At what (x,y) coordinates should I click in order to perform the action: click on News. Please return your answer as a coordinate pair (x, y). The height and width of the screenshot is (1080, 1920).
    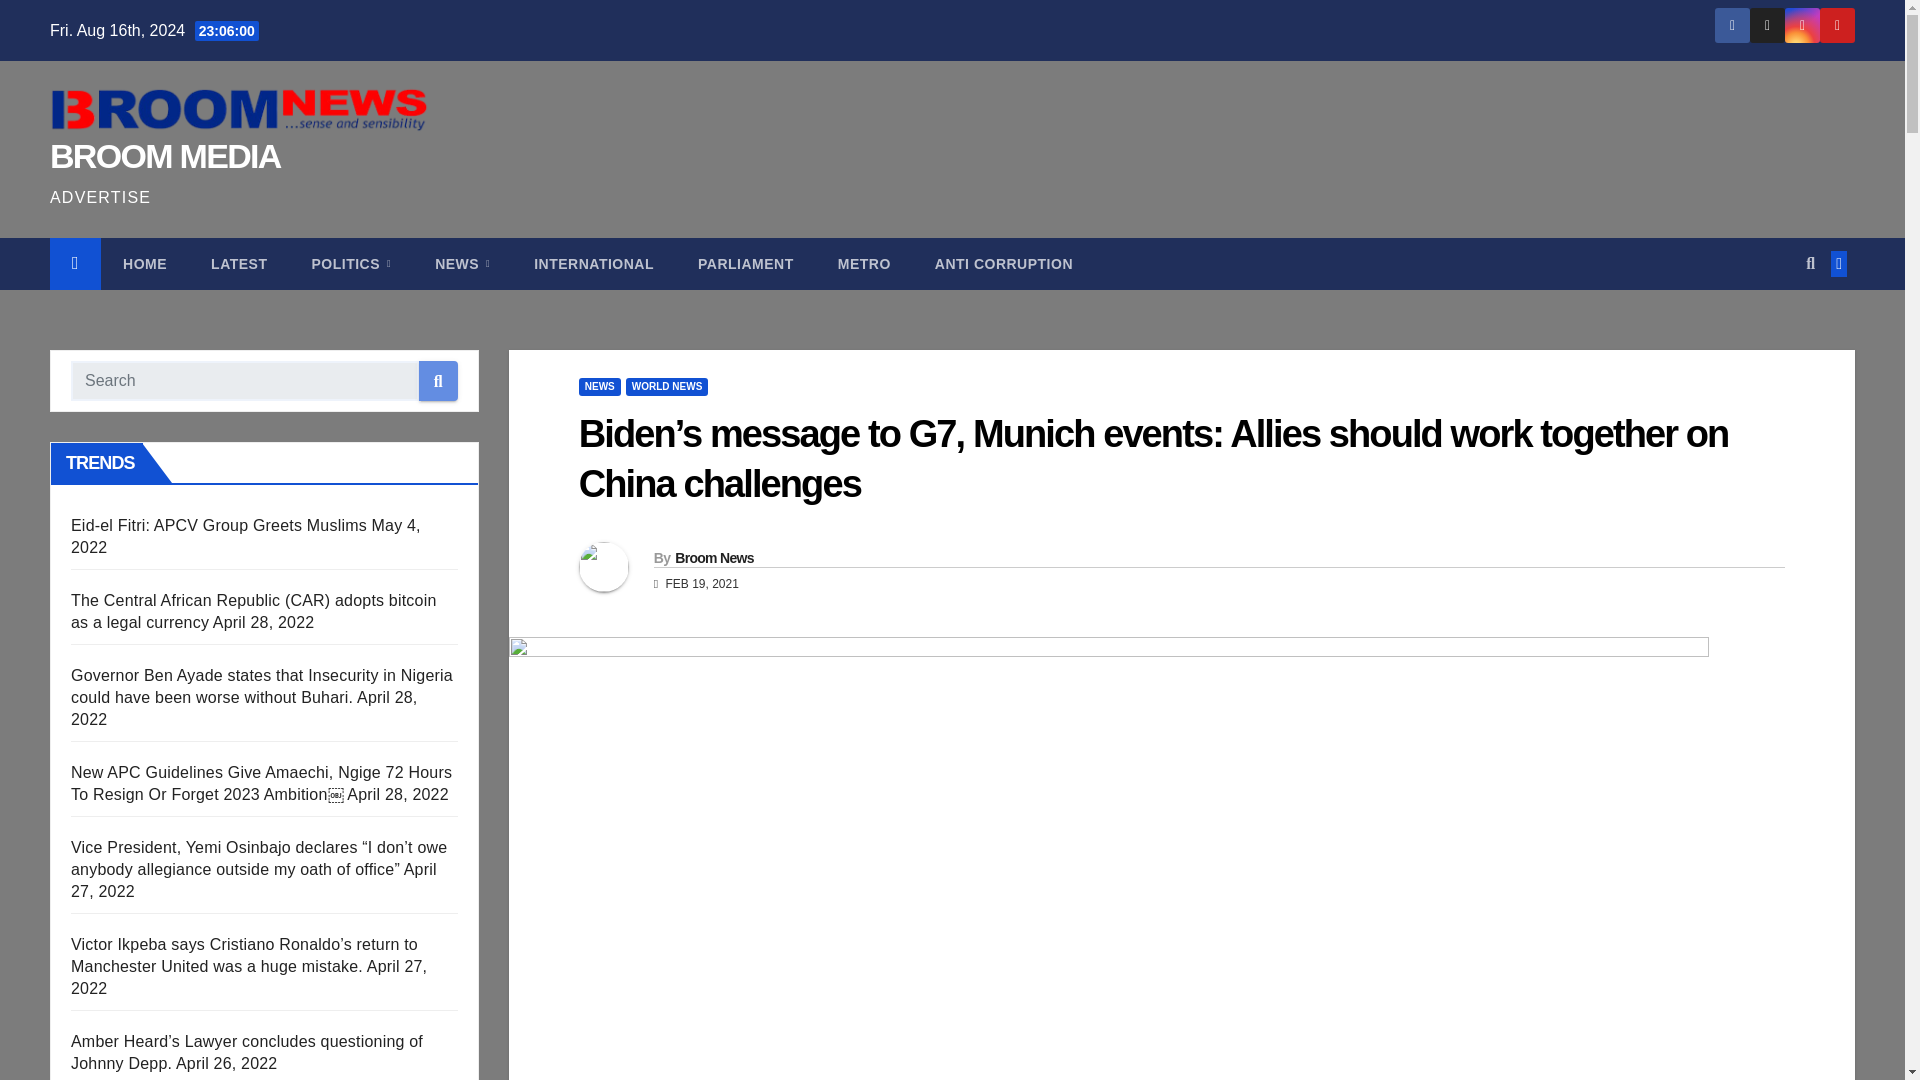
    Looking at the image, I should click on (462, 264).